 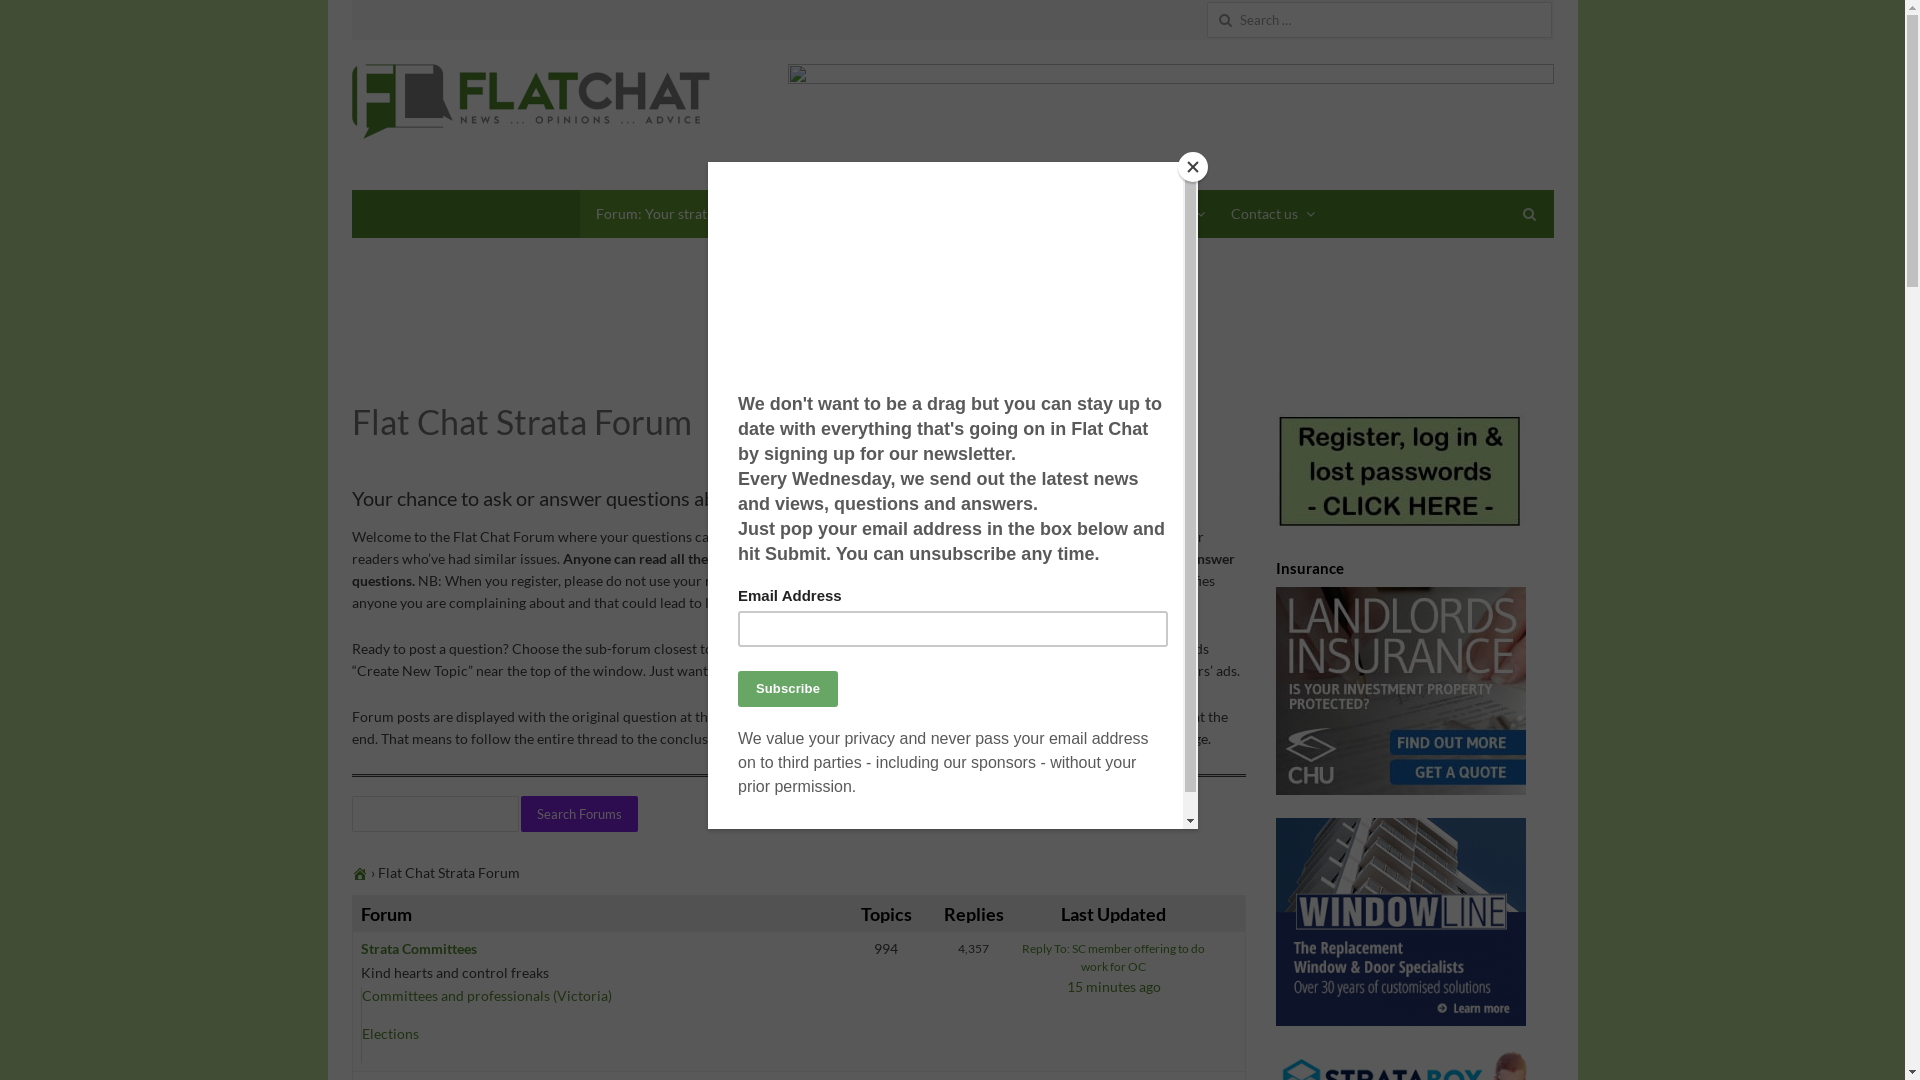 I want to click on Strata Committees, so click(x=418, y=948).